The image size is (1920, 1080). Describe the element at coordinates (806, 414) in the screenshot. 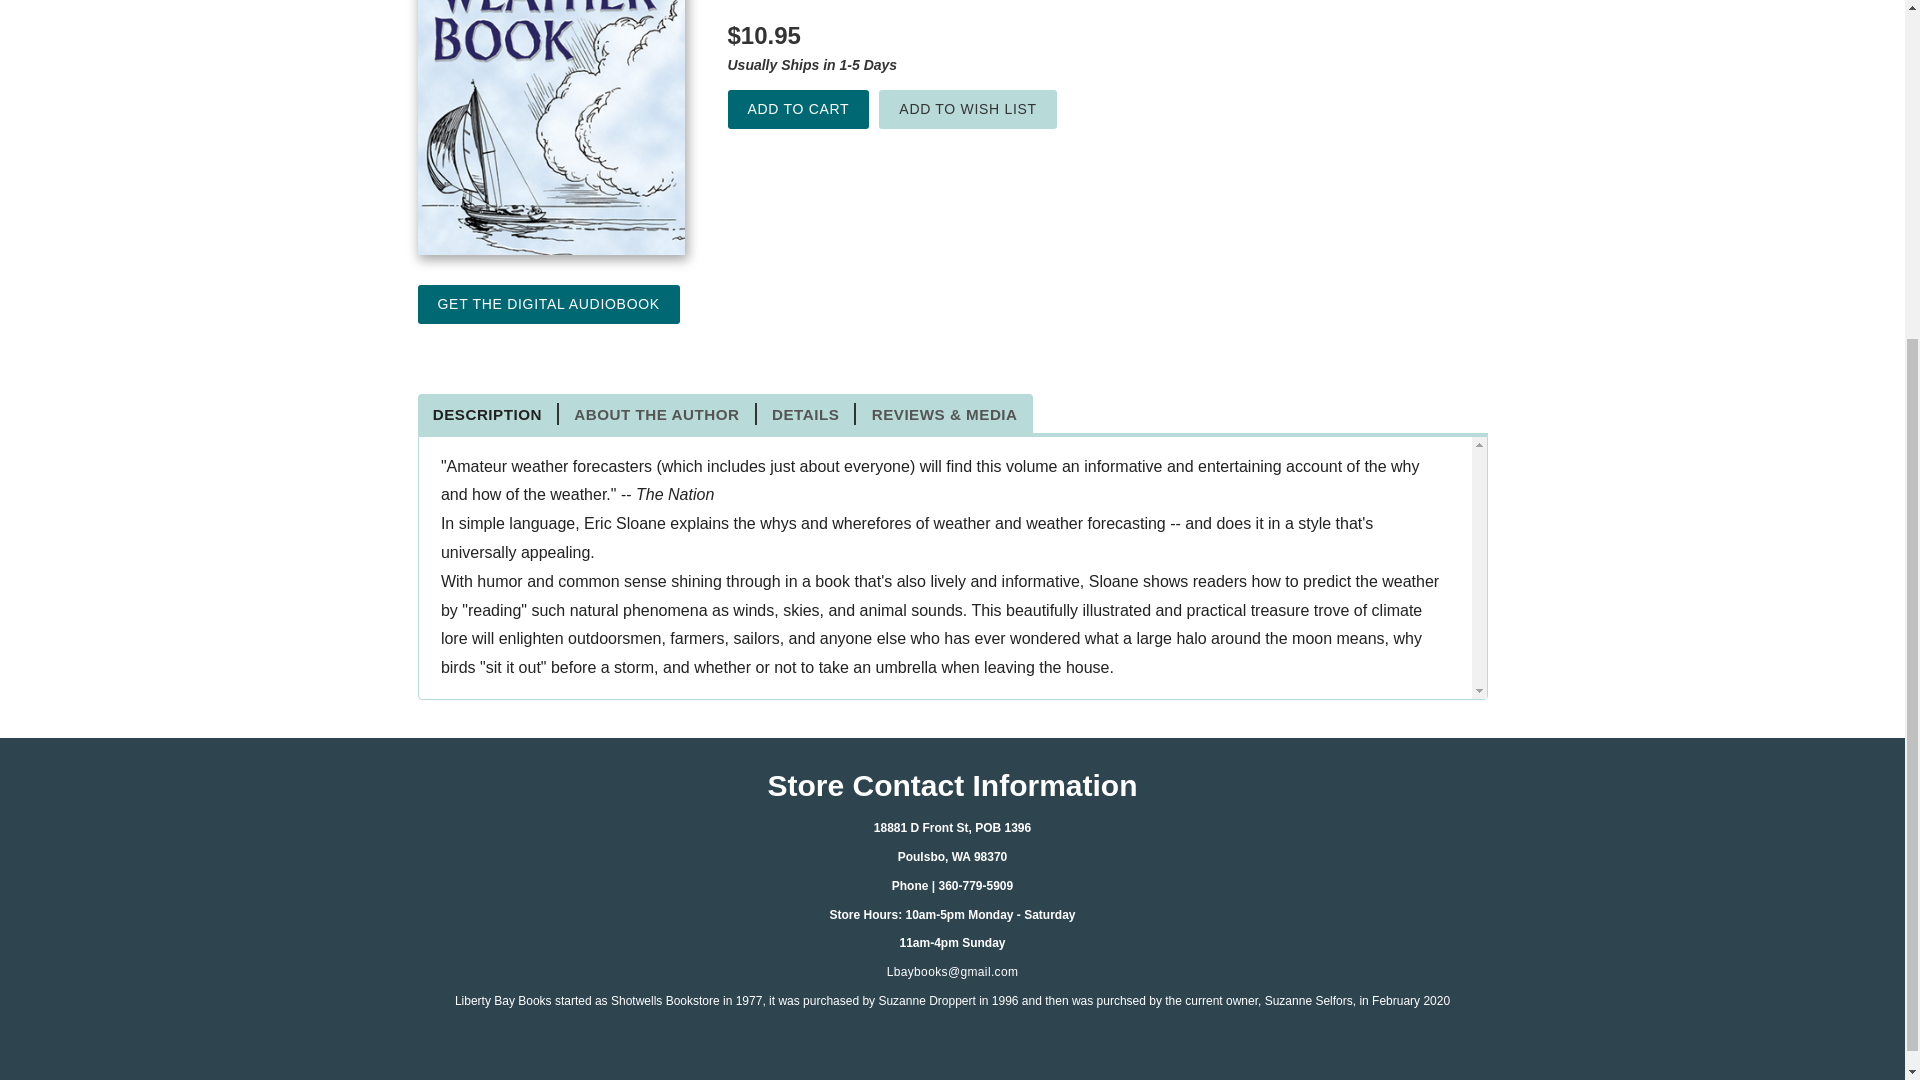

I see `DETAILS` at that location.